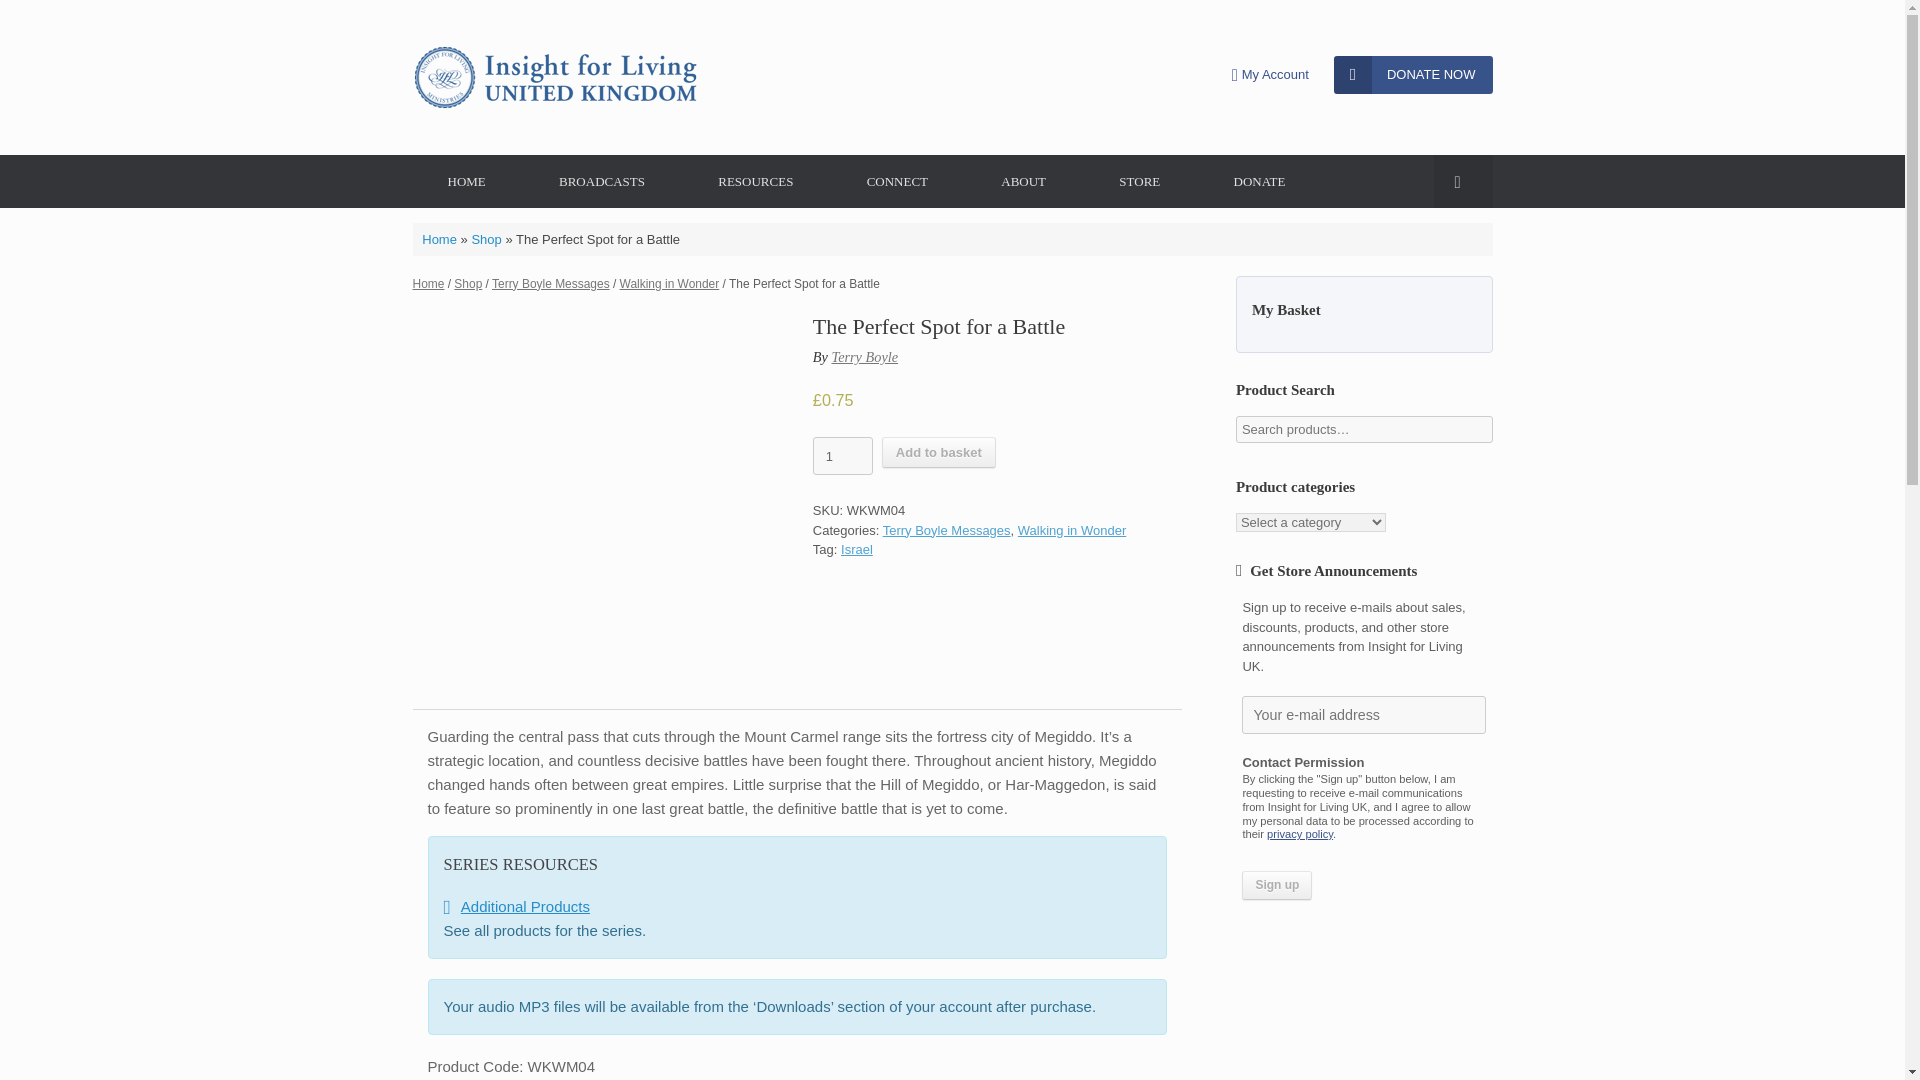 The width and height of the screenshot is (1920, 1080). What do you see at coordinates (1259, 182) in the screenshot?
I see `DONATE` at bounding box center [1259, 182].